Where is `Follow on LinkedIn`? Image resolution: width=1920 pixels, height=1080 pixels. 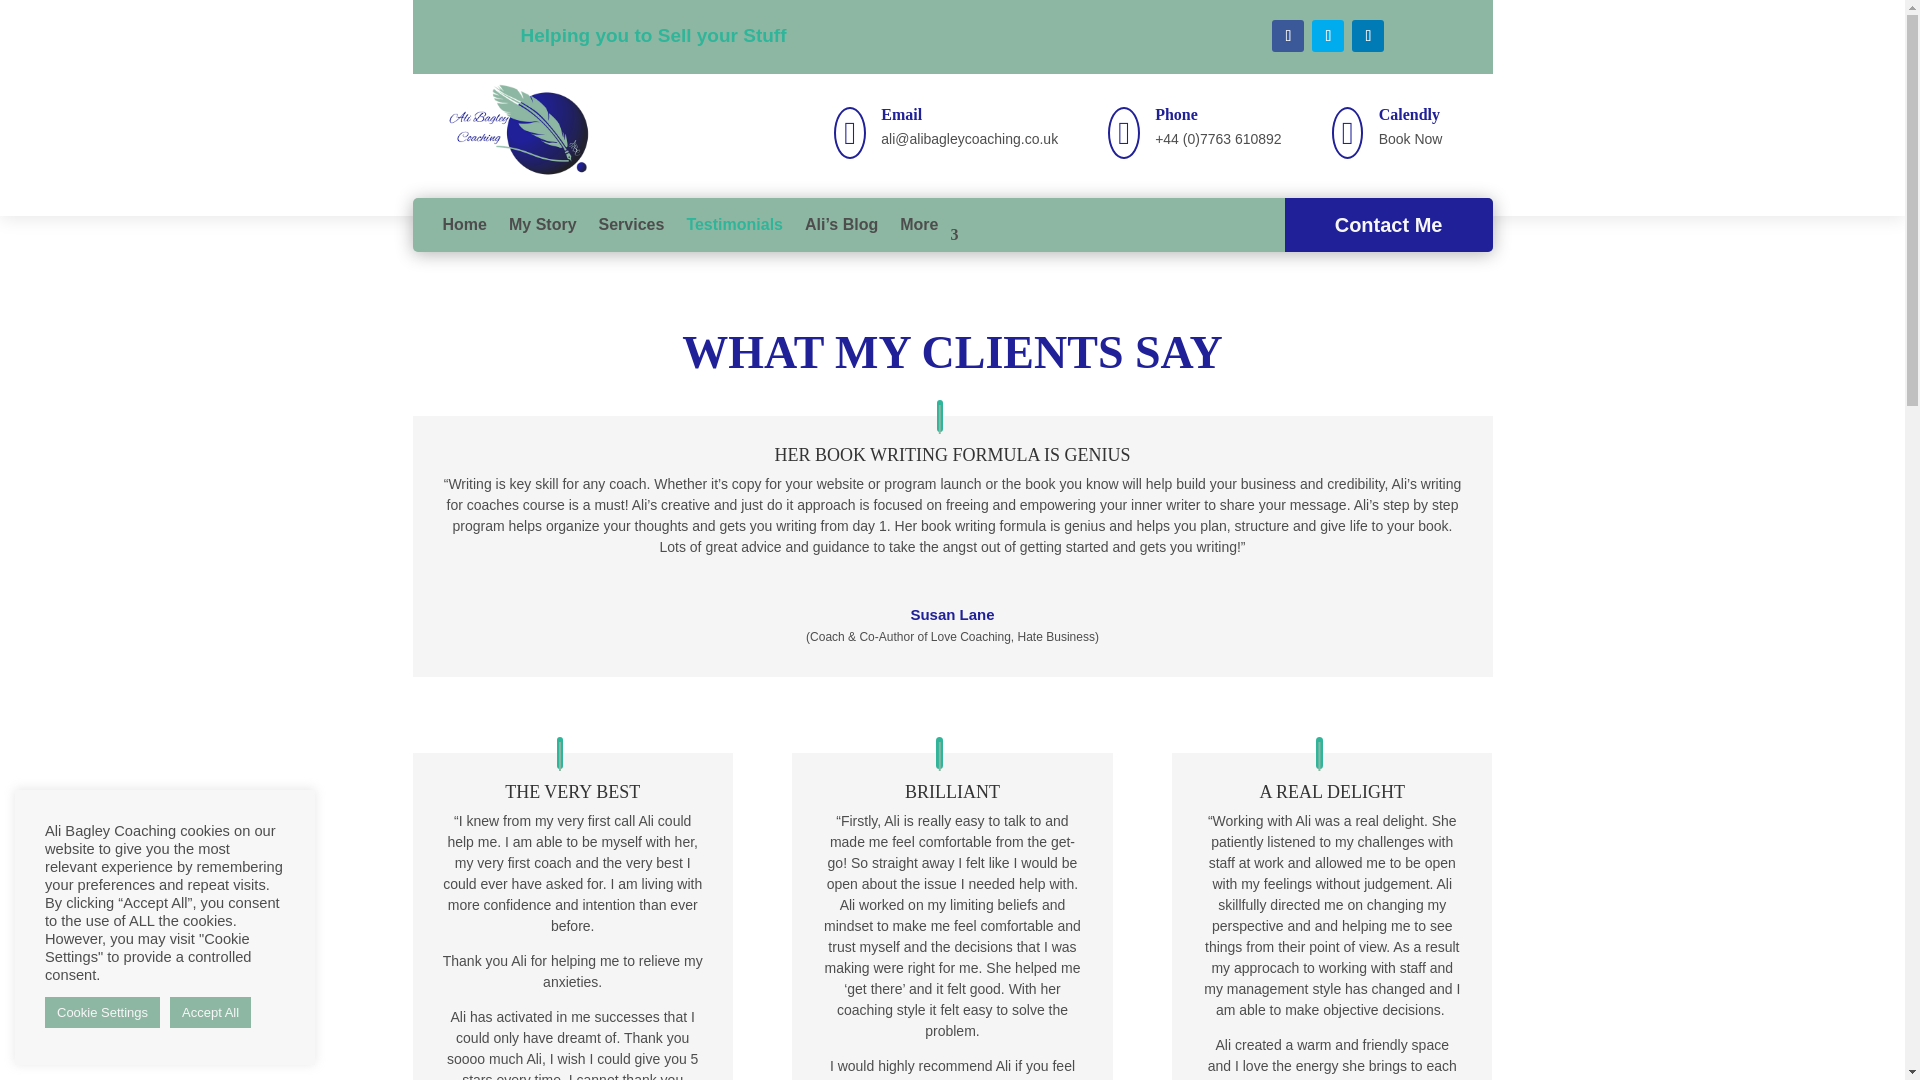 Follow on LinkedIn is located at coordinates (1368, 36).